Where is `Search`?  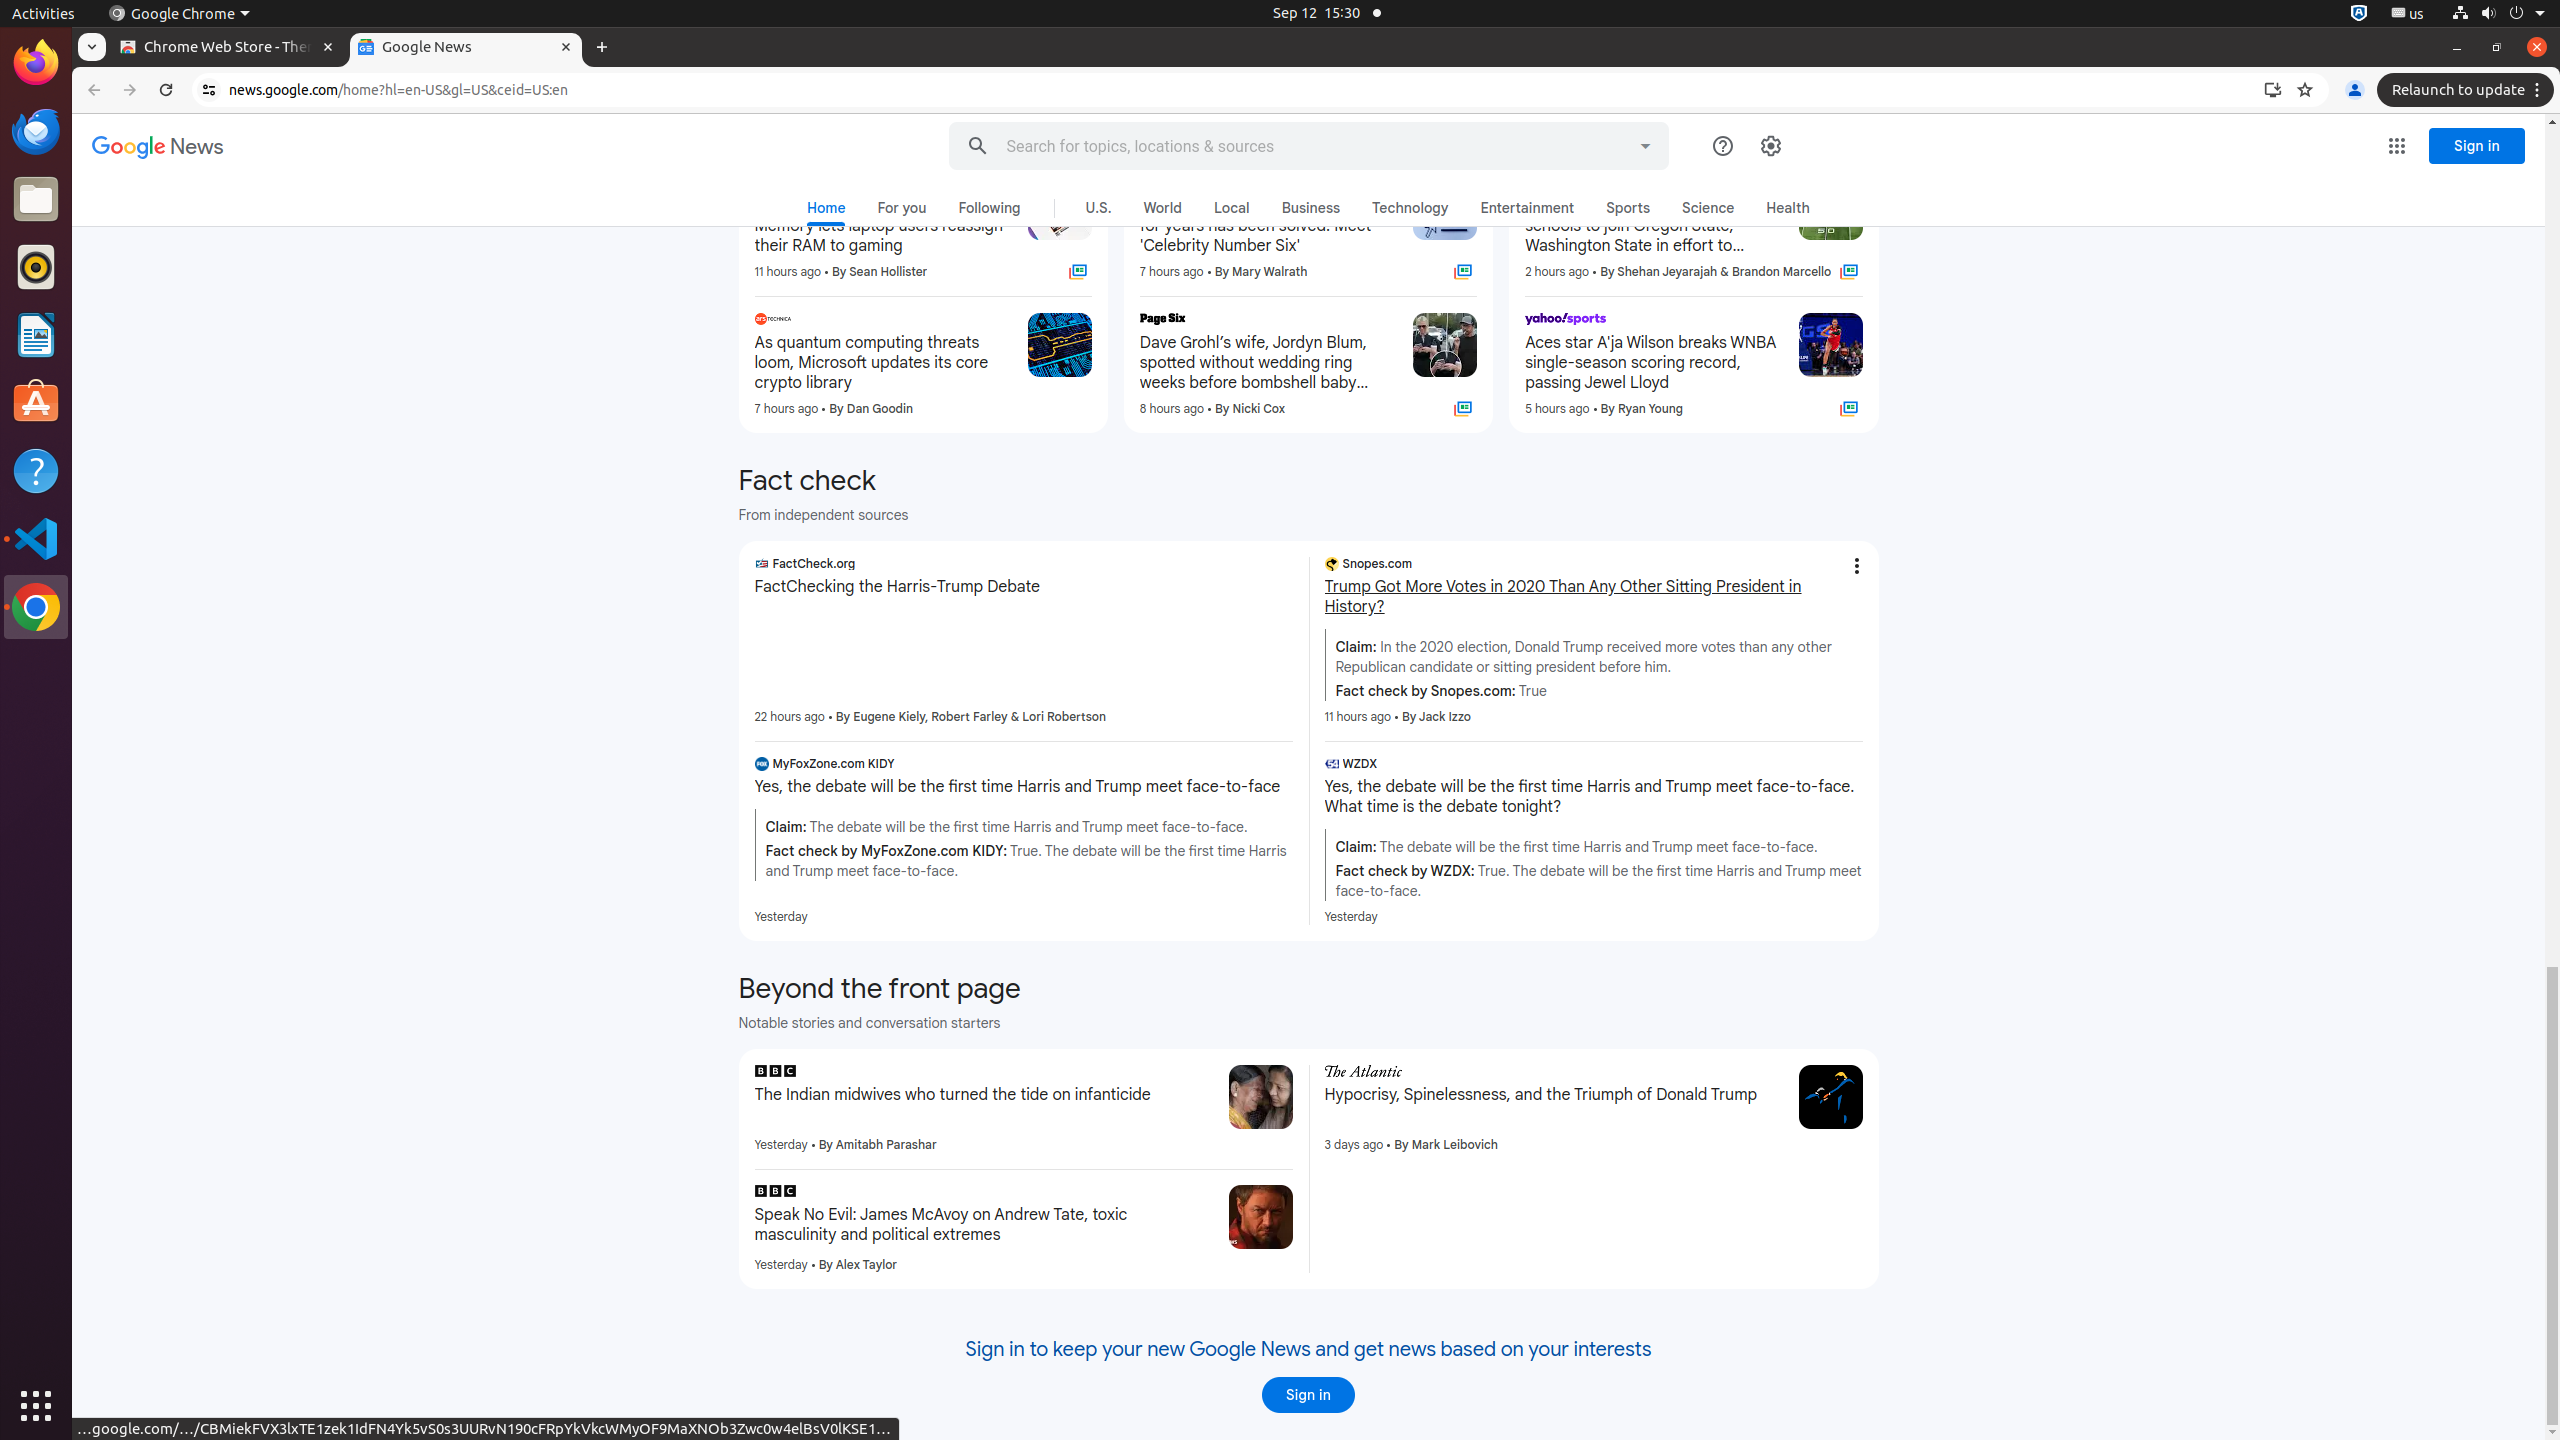 Search is located at coordinates (978, 146).